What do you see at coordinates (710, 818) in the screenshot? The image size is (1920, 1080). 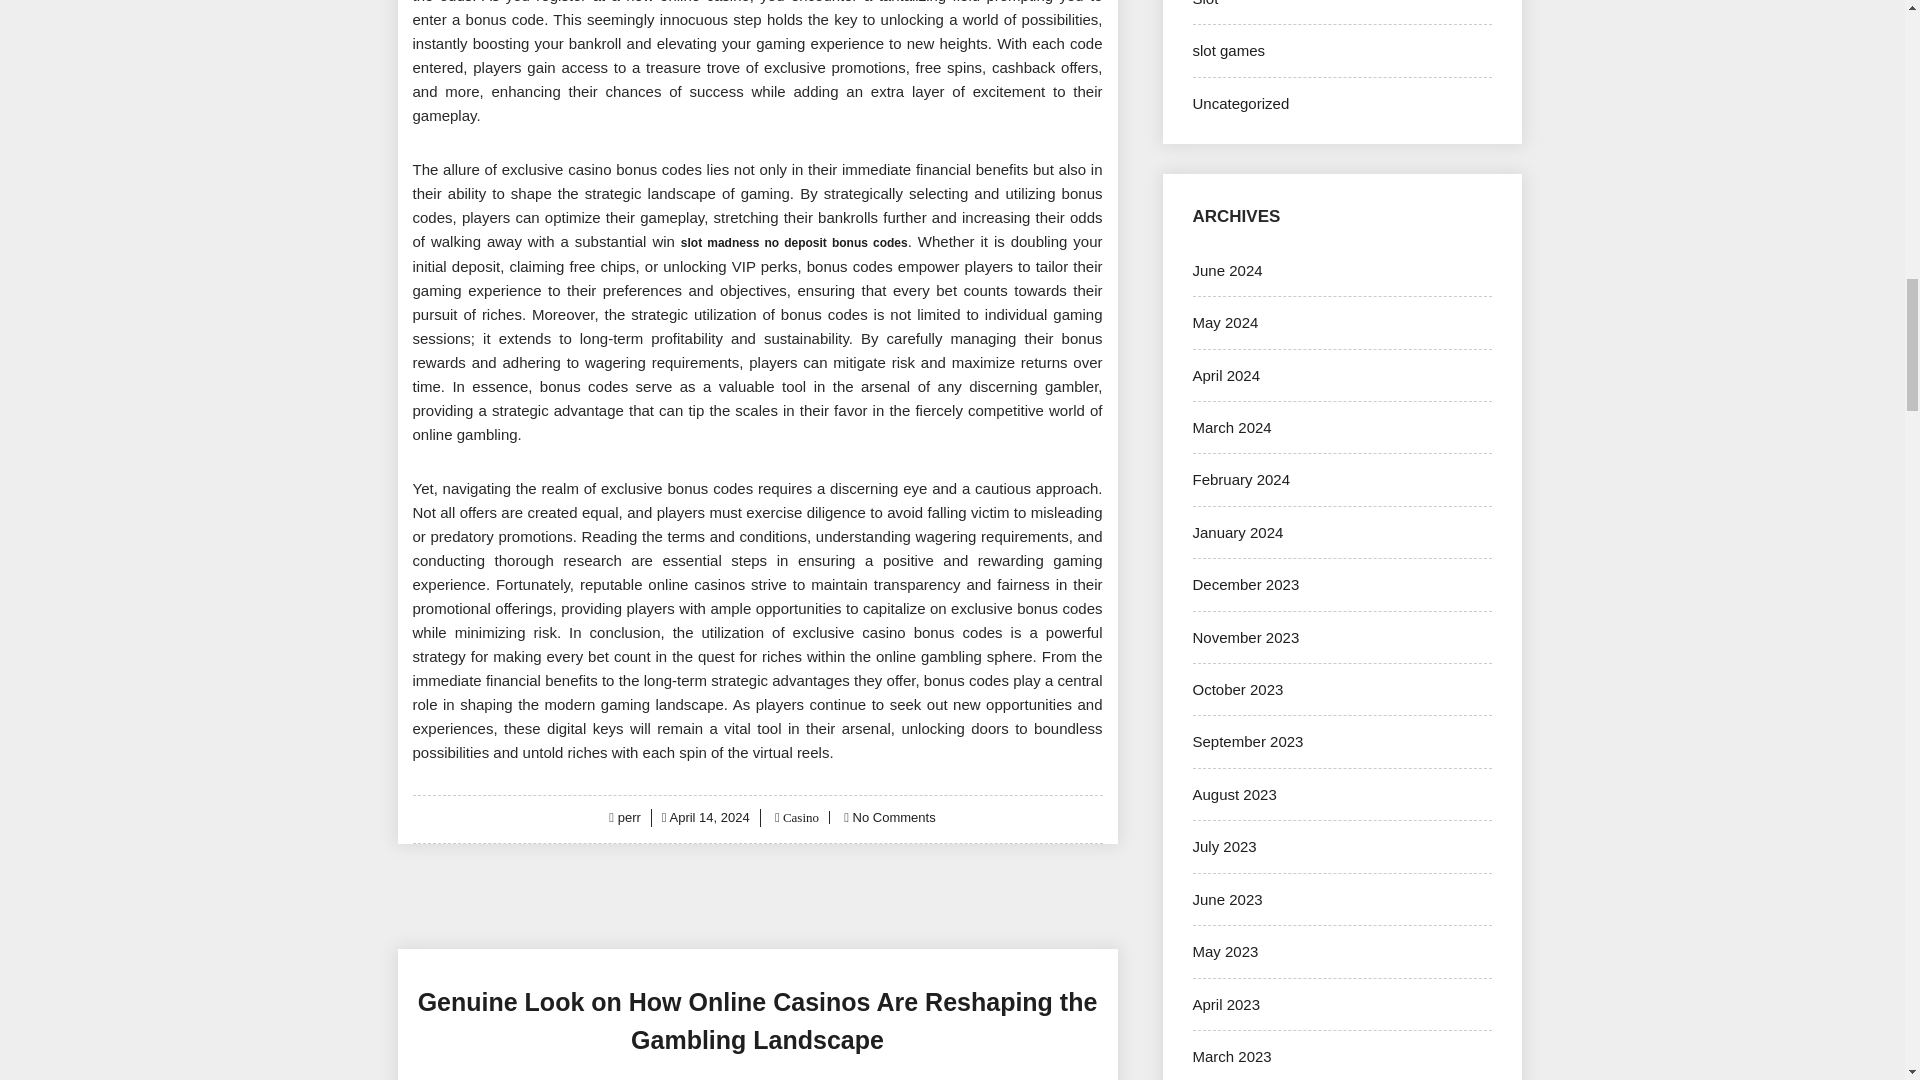 I see `April 14, 2024` at bounding box center [710, 818].